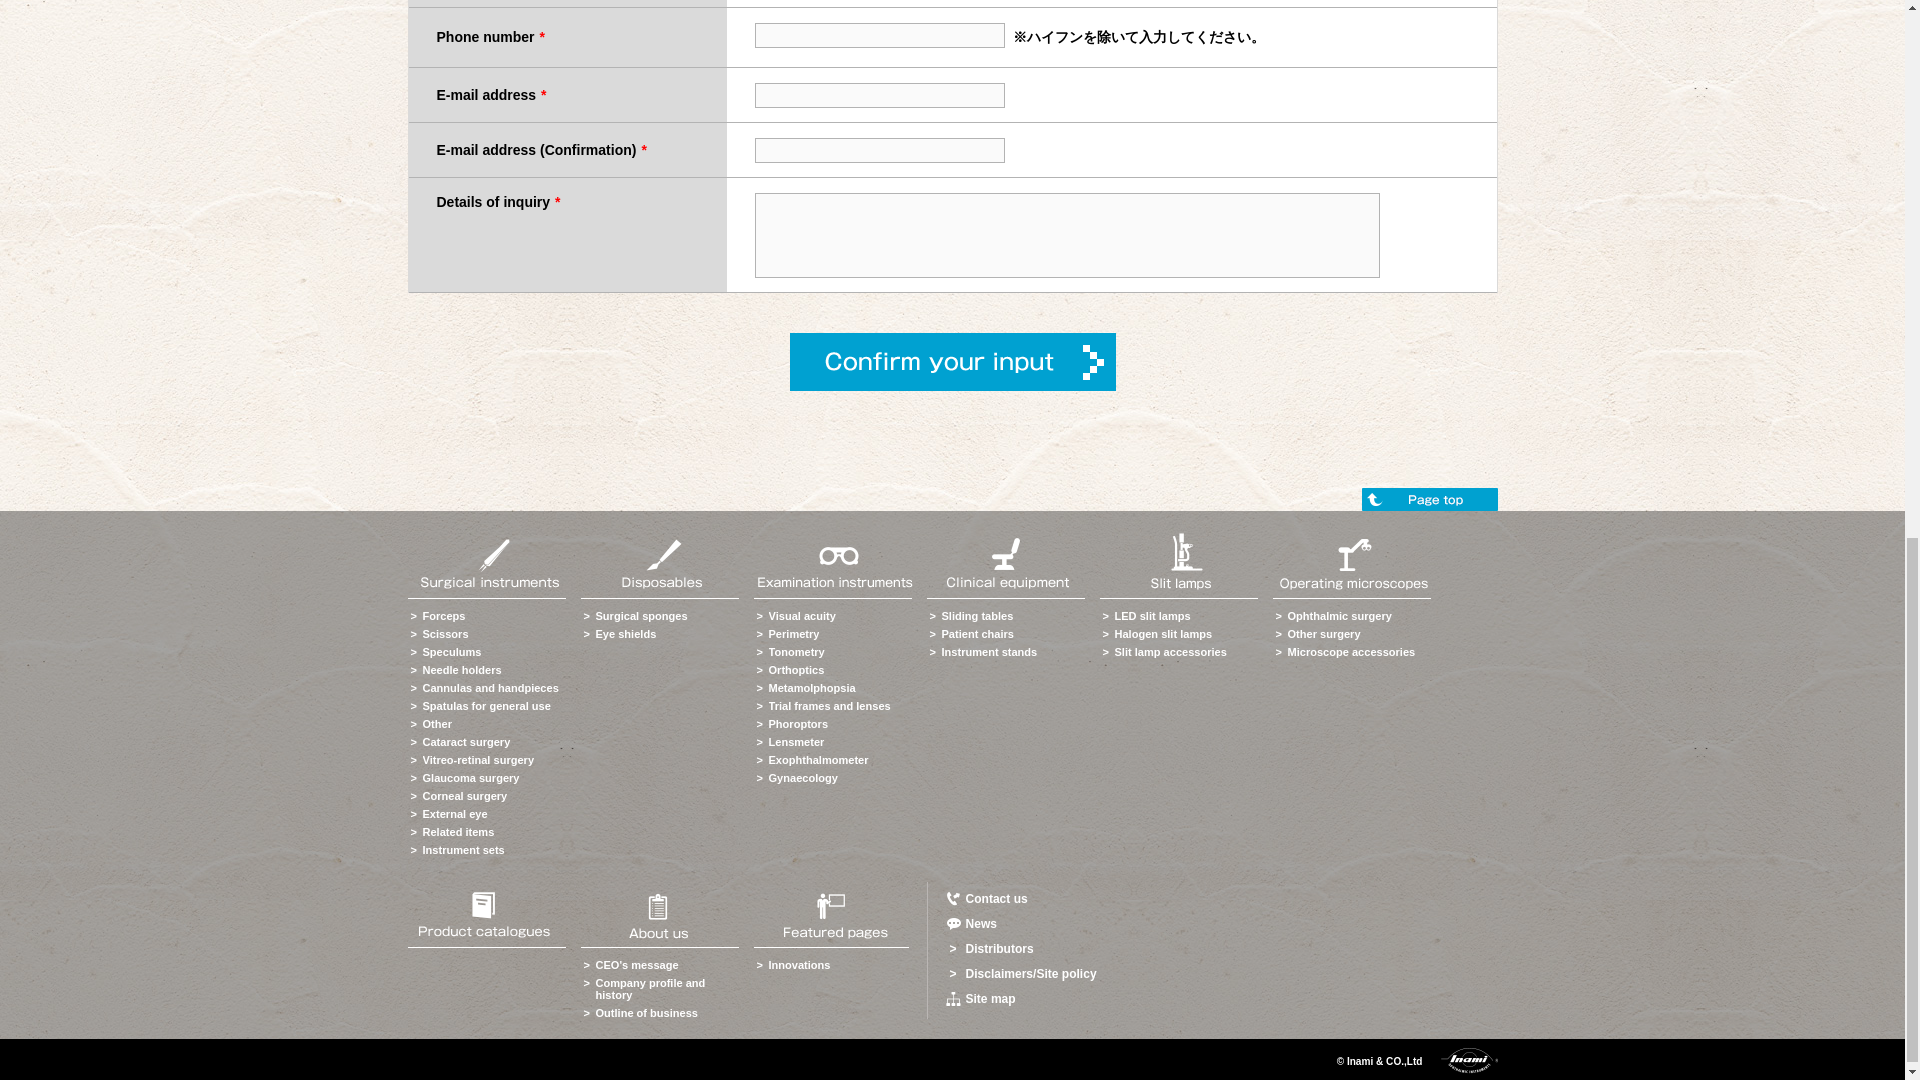 The height and width of the screenshot is (1080, 1920). I want to click on Corneal surgery, so click(464, 796).